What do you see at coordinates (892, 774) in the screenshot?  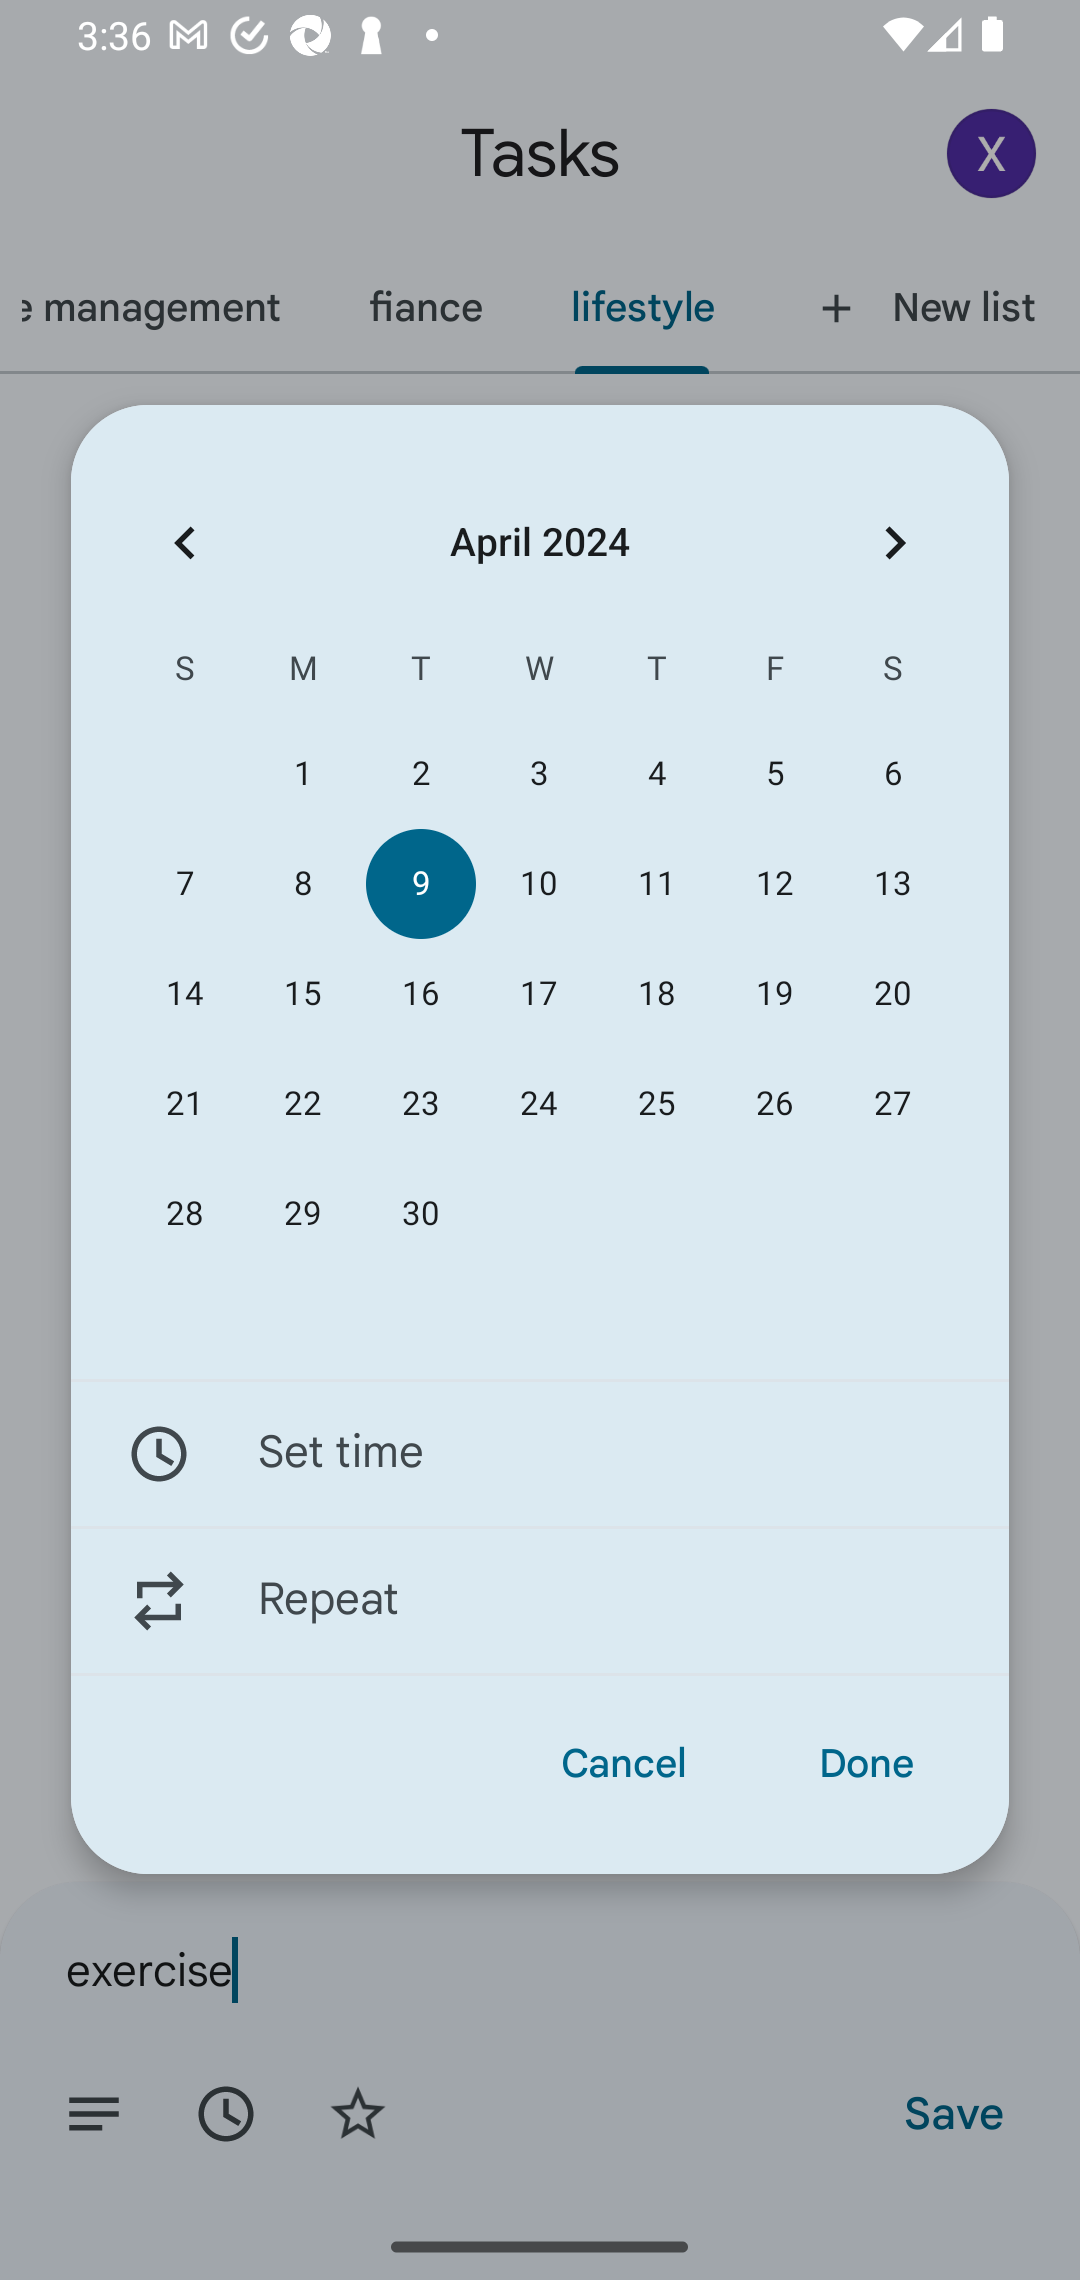 I see `6 06 April 2024` at bounding box center [892, 774].